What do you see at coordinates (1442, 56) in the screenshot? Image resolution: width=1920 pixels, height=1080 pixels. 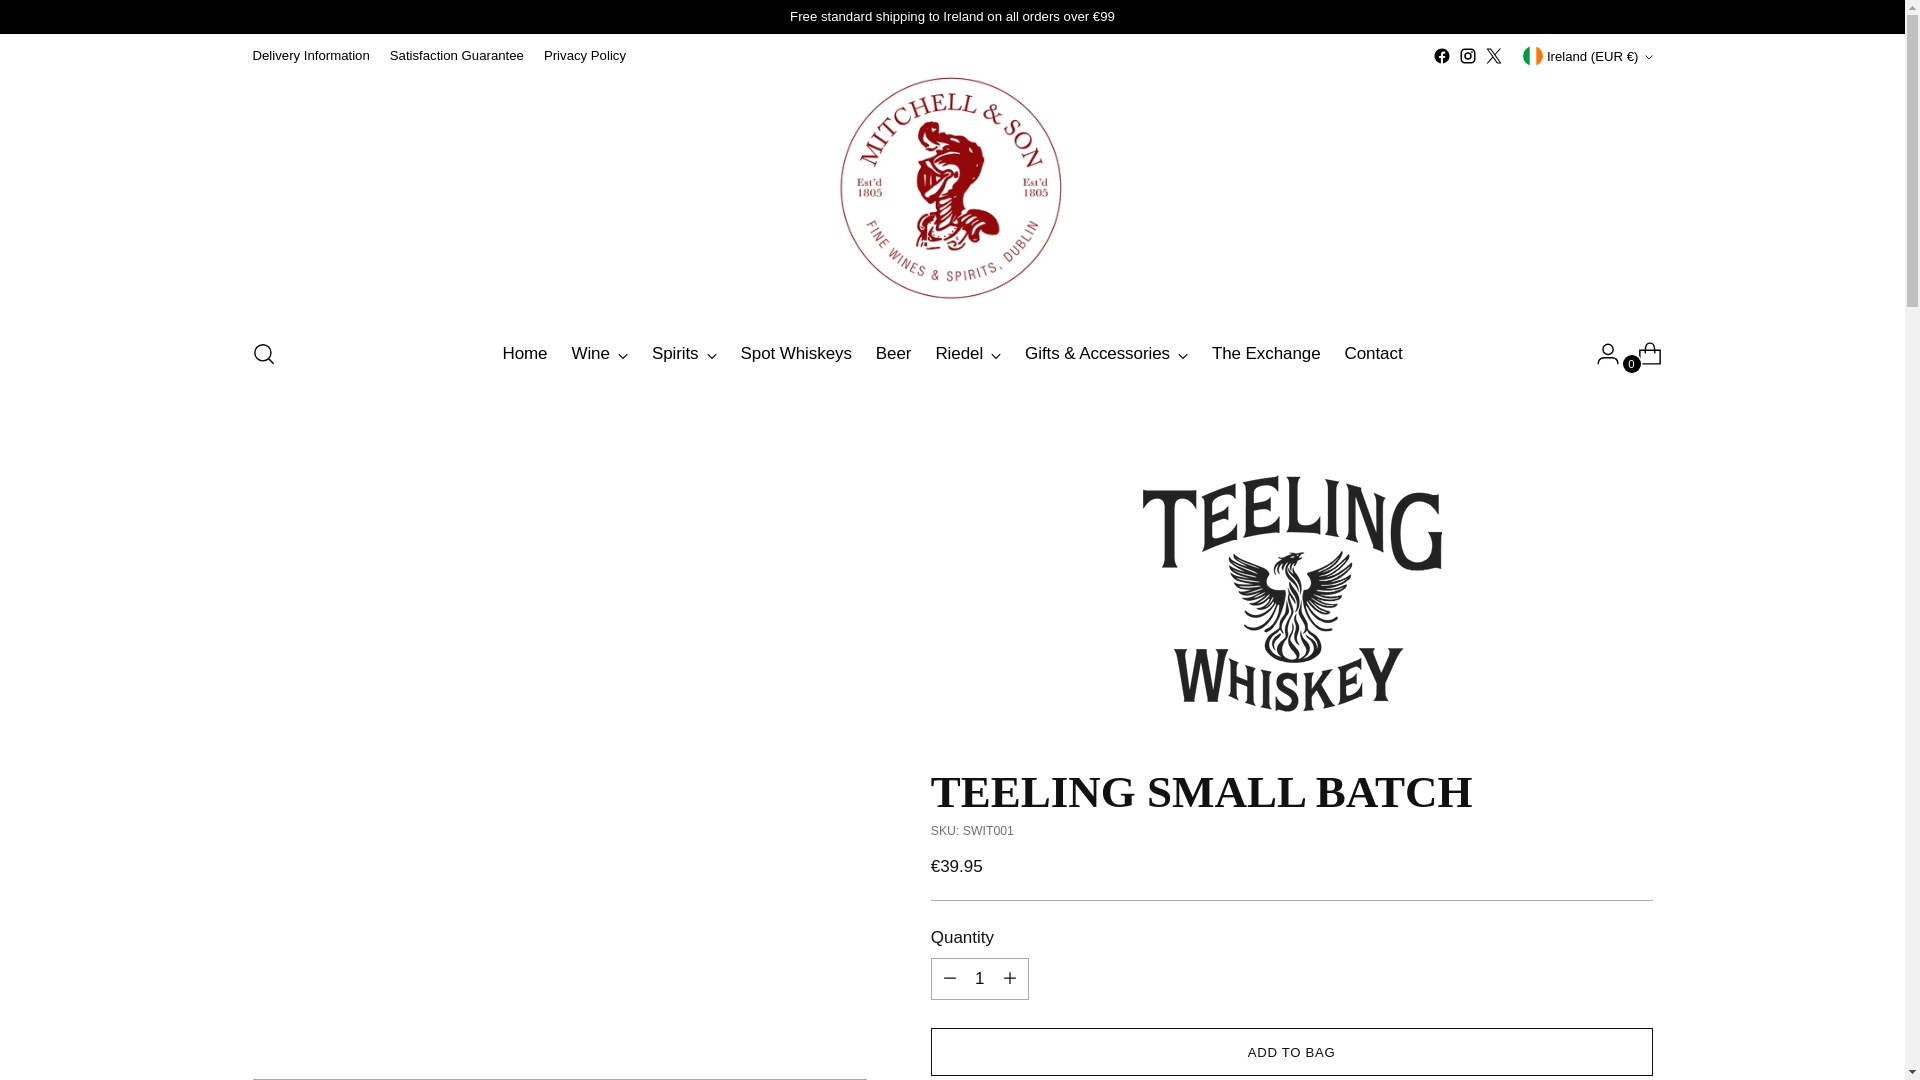 I see `Mitchell and Son on Facebook` at bounding box center [1442, 56].